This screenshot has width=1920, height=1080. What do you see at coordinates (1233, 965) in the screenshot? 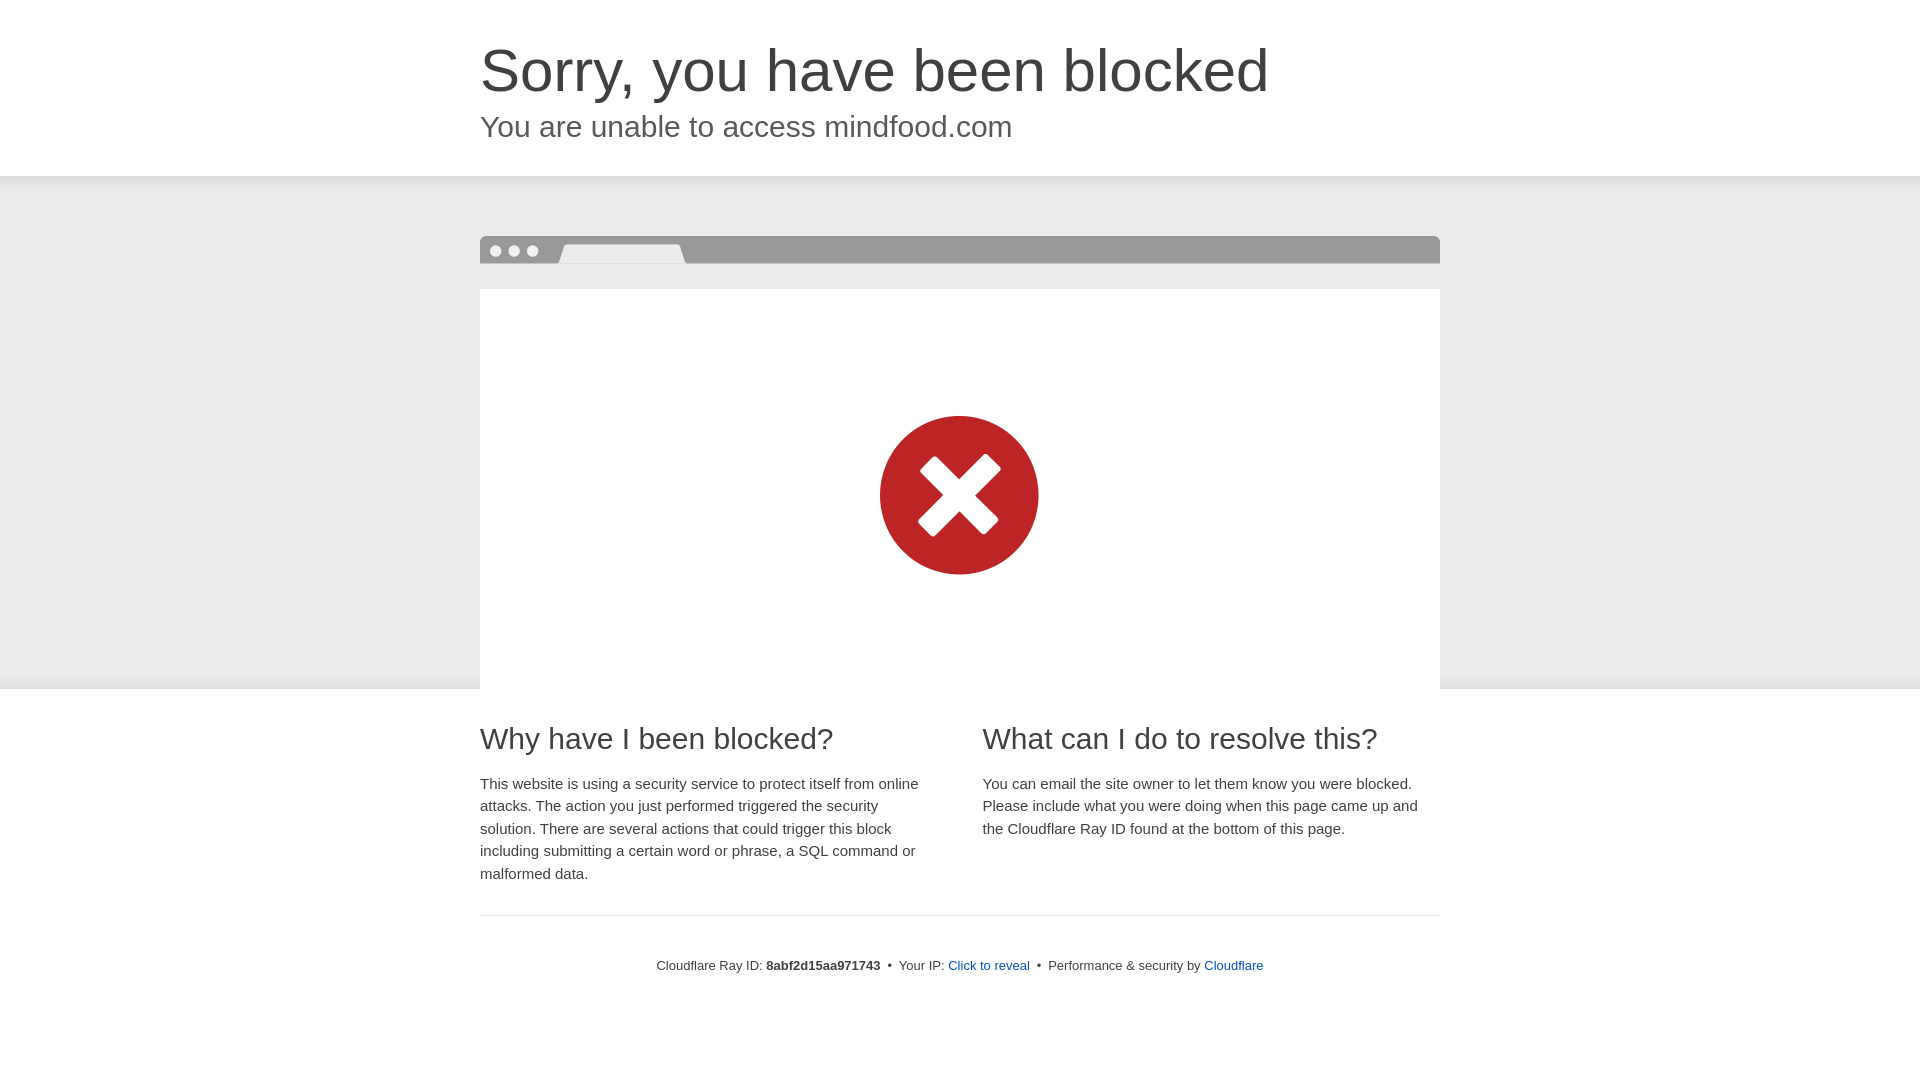
I see `Cloudflare` at bounding box center [1233, 965].